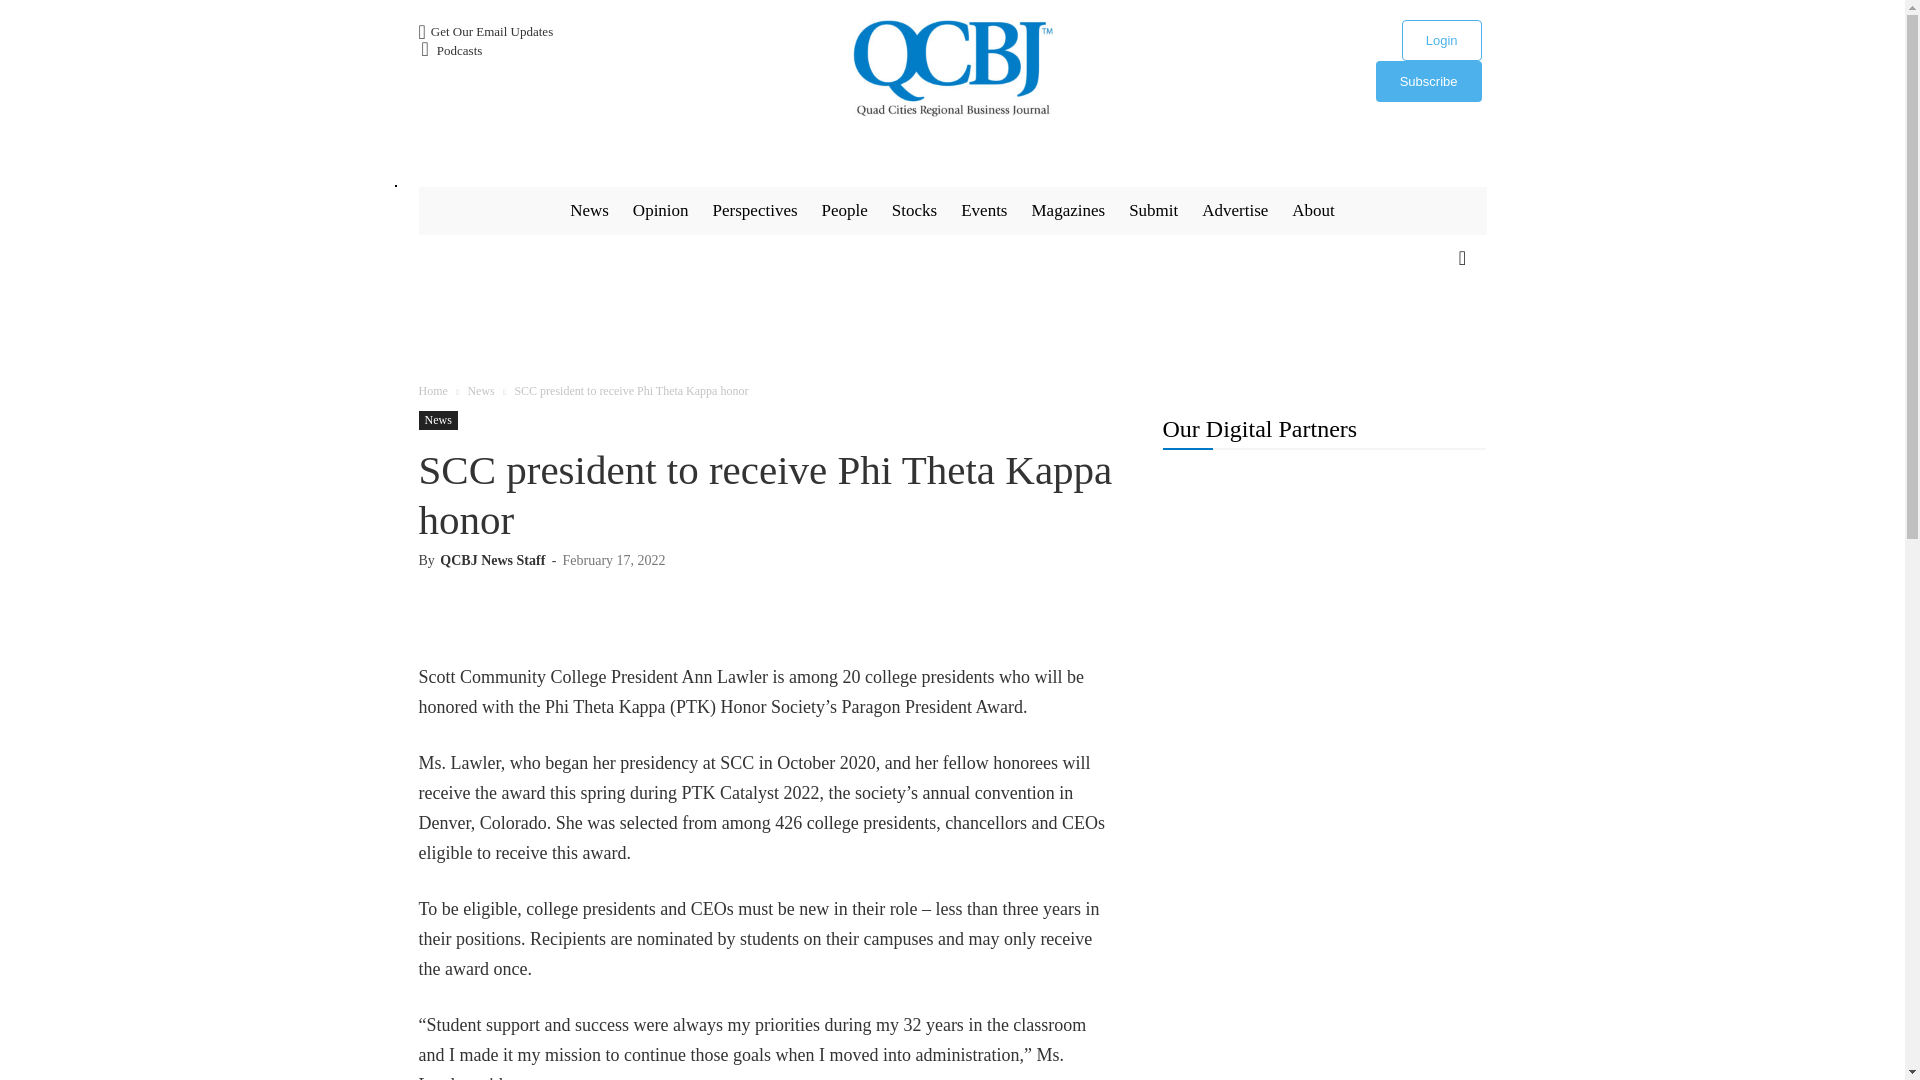 Image resolution: width=1920 pixels, height=1080 pixels. Describe the element at coordinates (952, 68) in the screenshot. I see `Business News for Quad Cities` at that location.